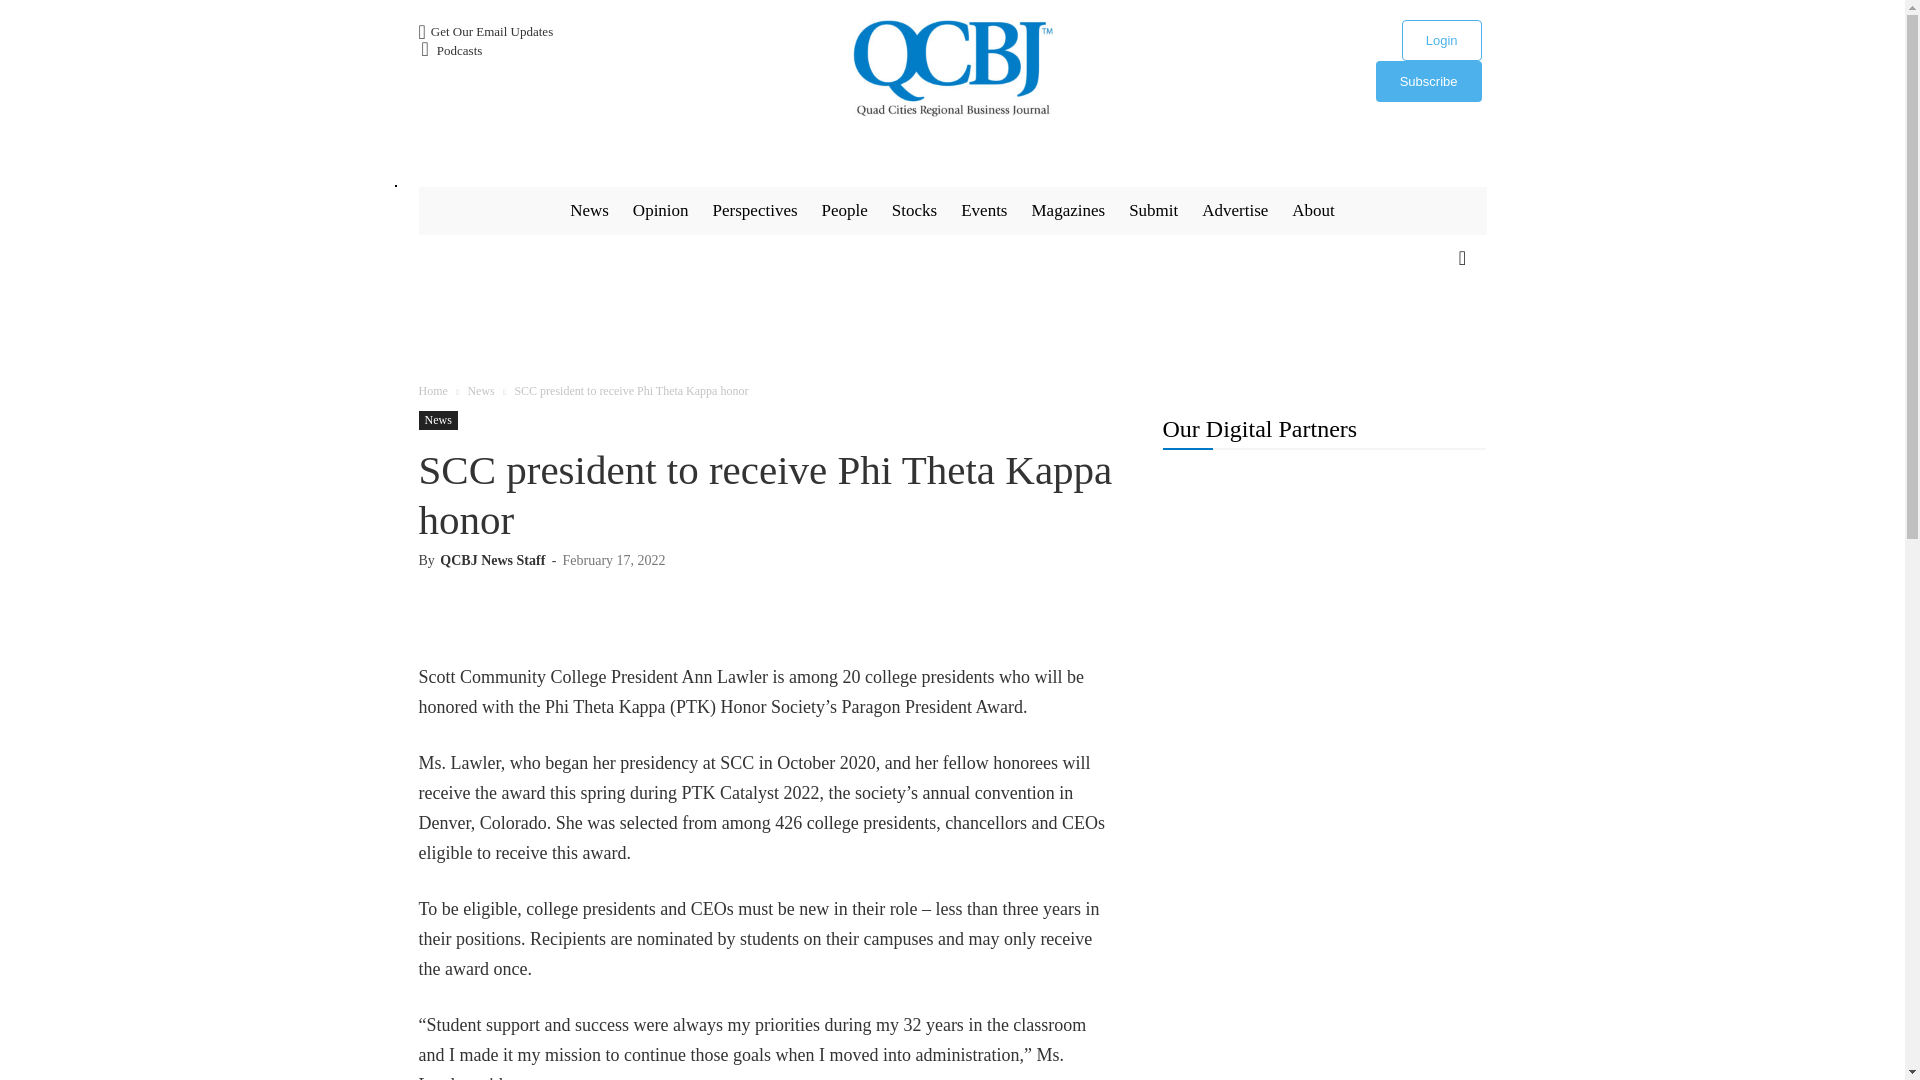 Image resolution: width=1920 pixels, height=1080 pixels. Describe the element at coordinates (952, 68) in the screenshot. I see `Business News for Quad Cities` at that location.